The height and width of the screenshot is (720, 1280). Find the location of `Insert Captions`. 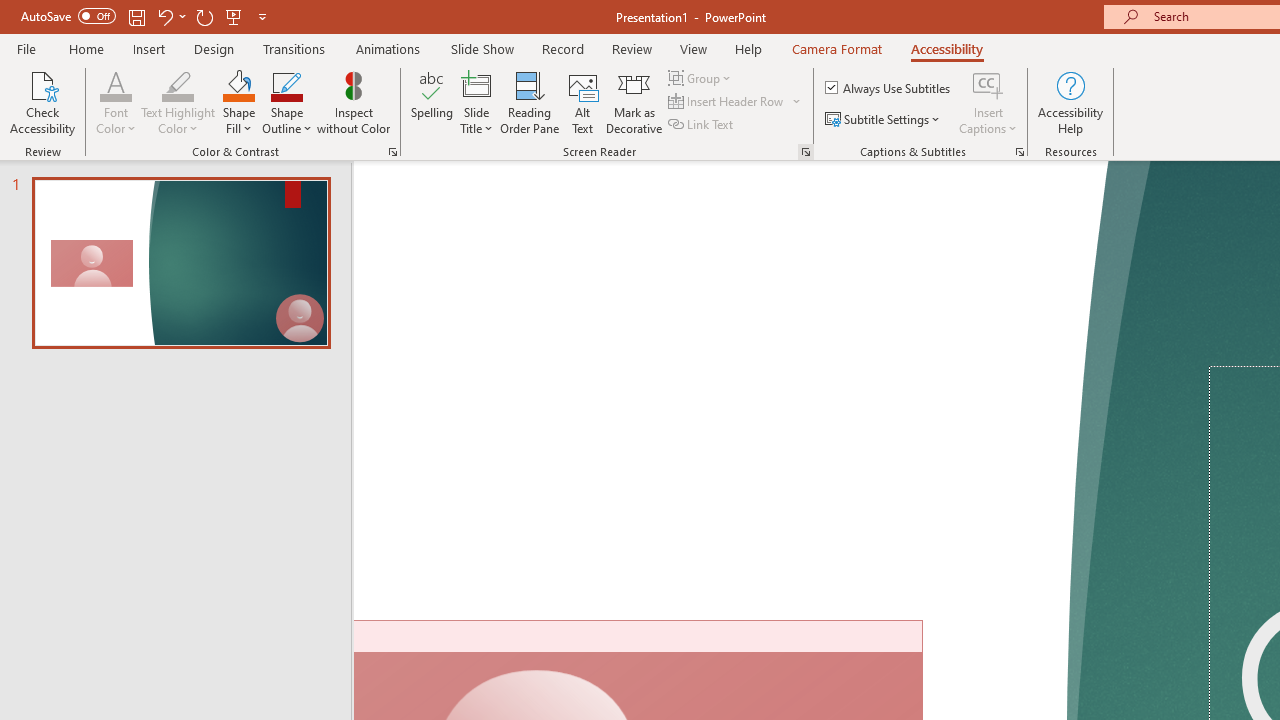

Insert Captions is located at coordinates (988, 84).